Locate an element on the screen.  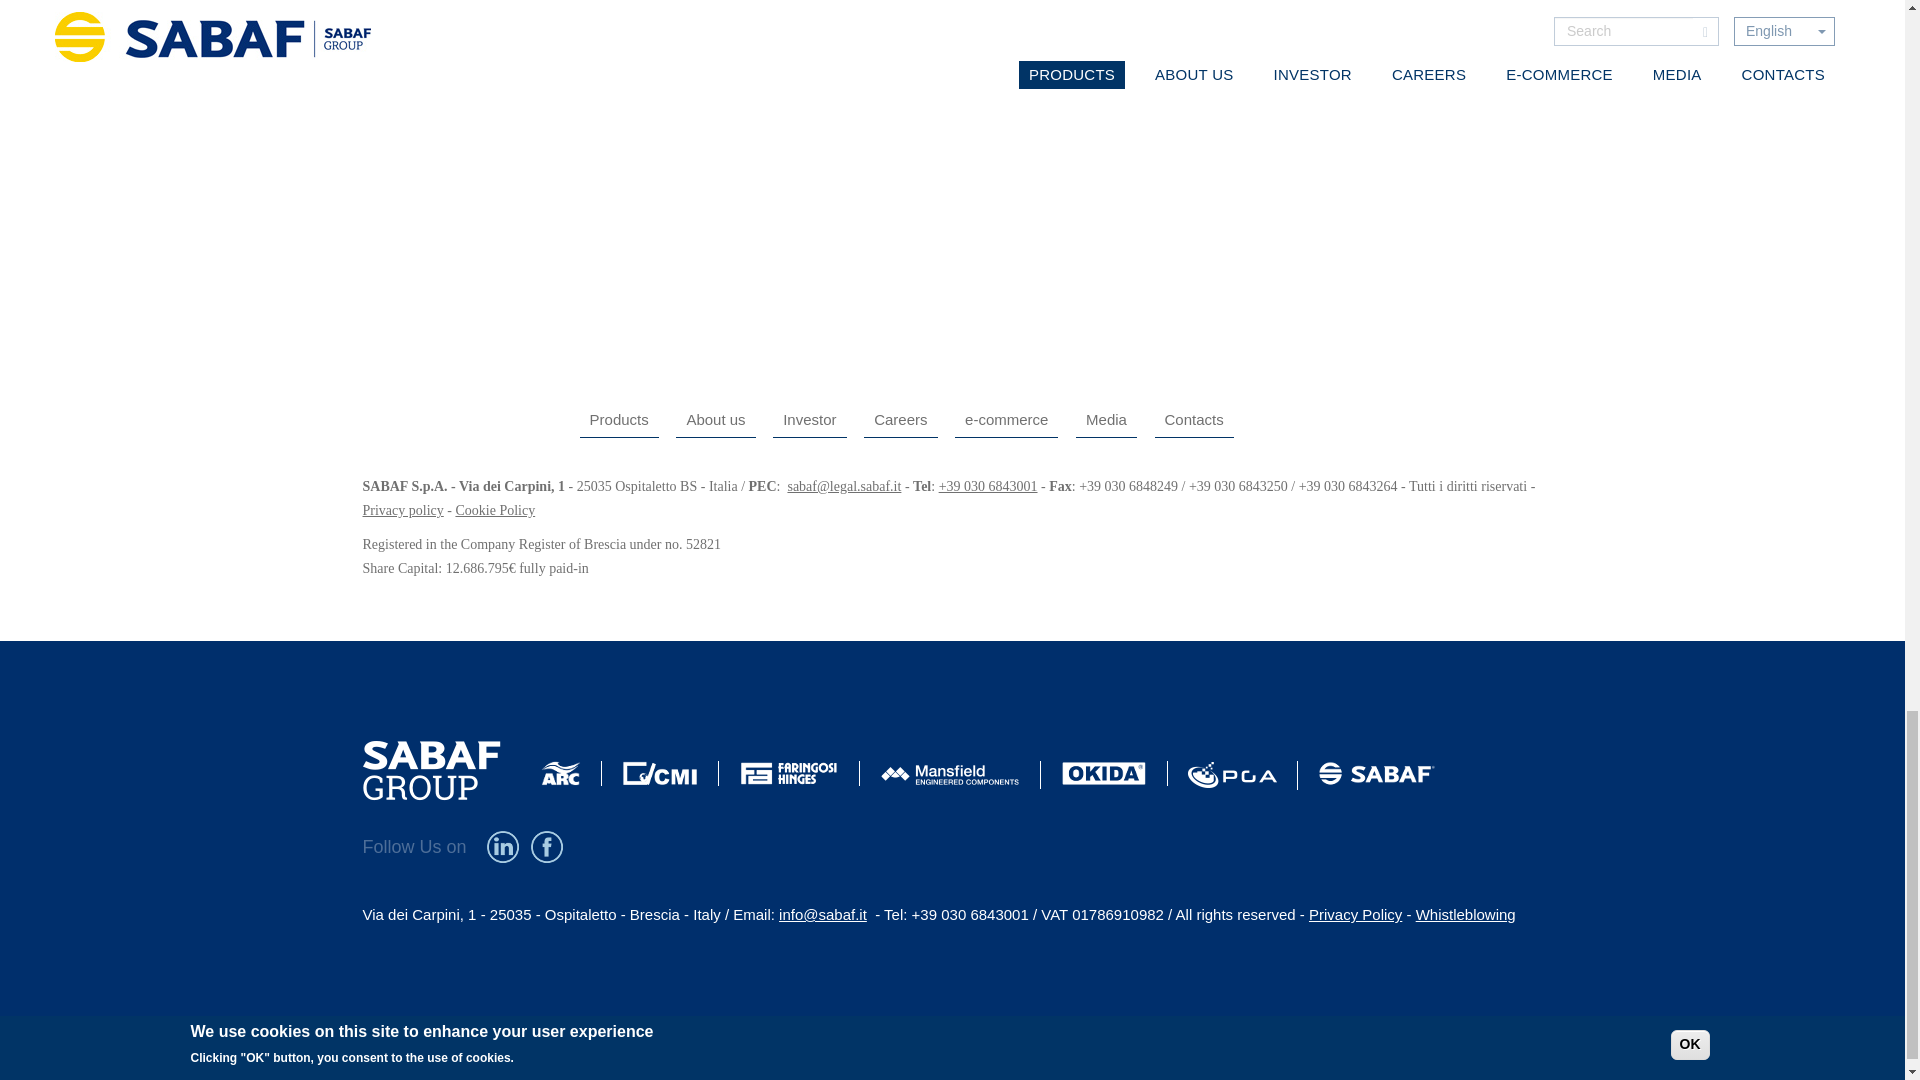
Privacy Policy is located at coordinates (402, 510).